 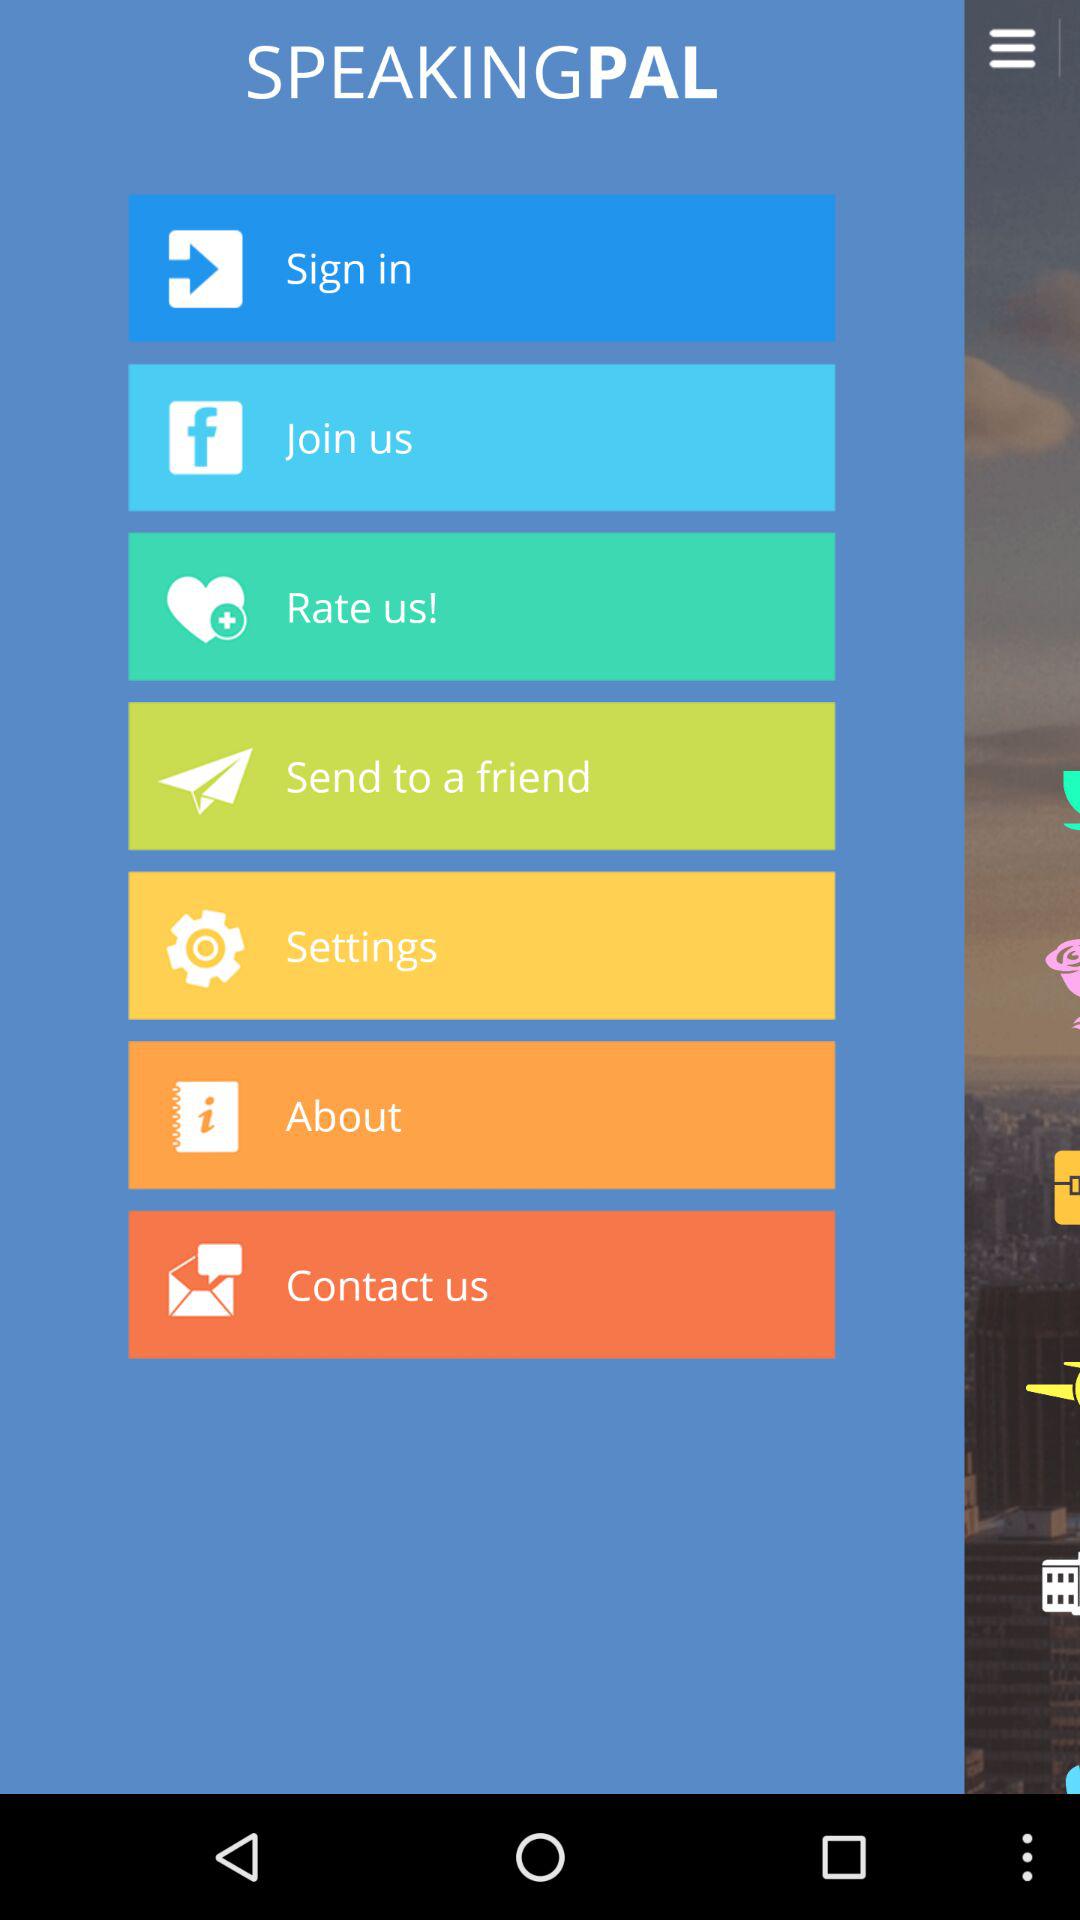 I want to click on go to manu, so click(x=1022, y=58).